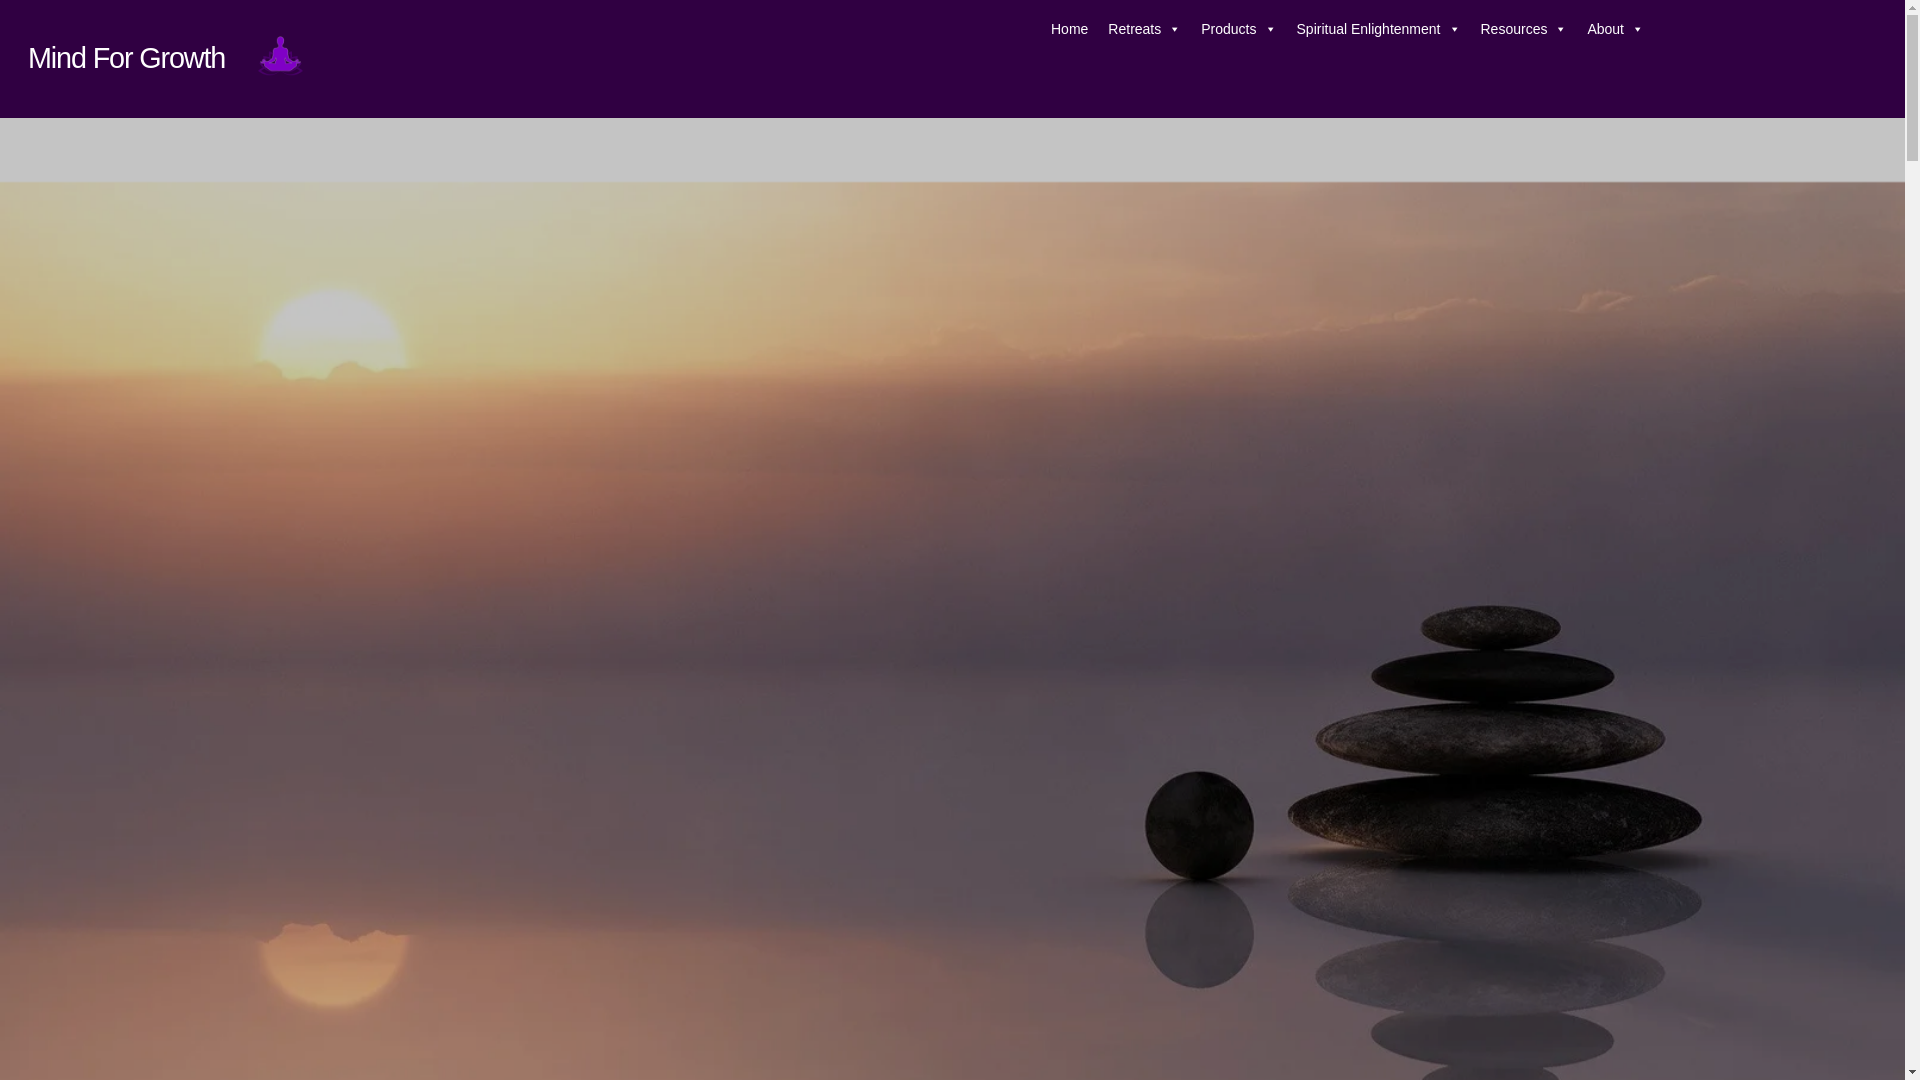  I want to click on Home, so click(1069, 27).